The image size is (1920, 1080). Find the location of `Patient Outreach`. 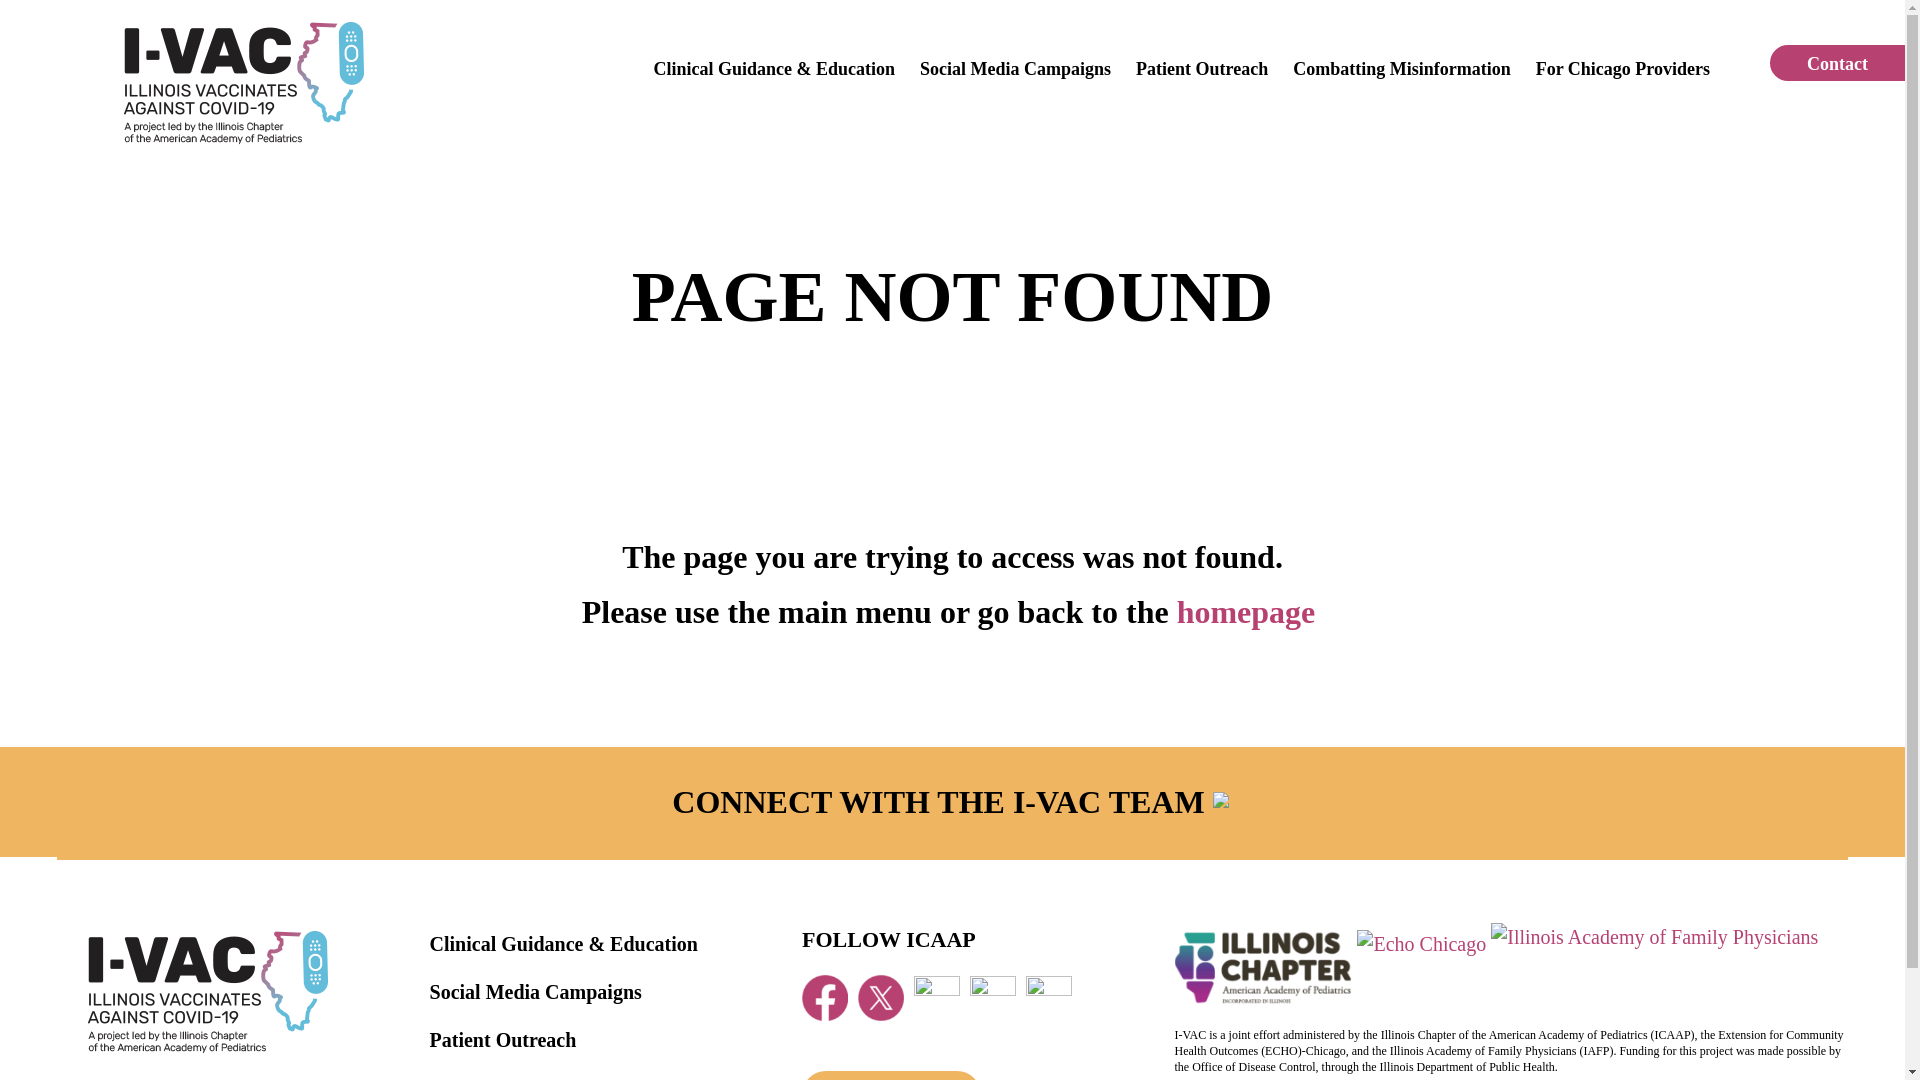

Patient Outreach is located at coordinates (1202, 66).